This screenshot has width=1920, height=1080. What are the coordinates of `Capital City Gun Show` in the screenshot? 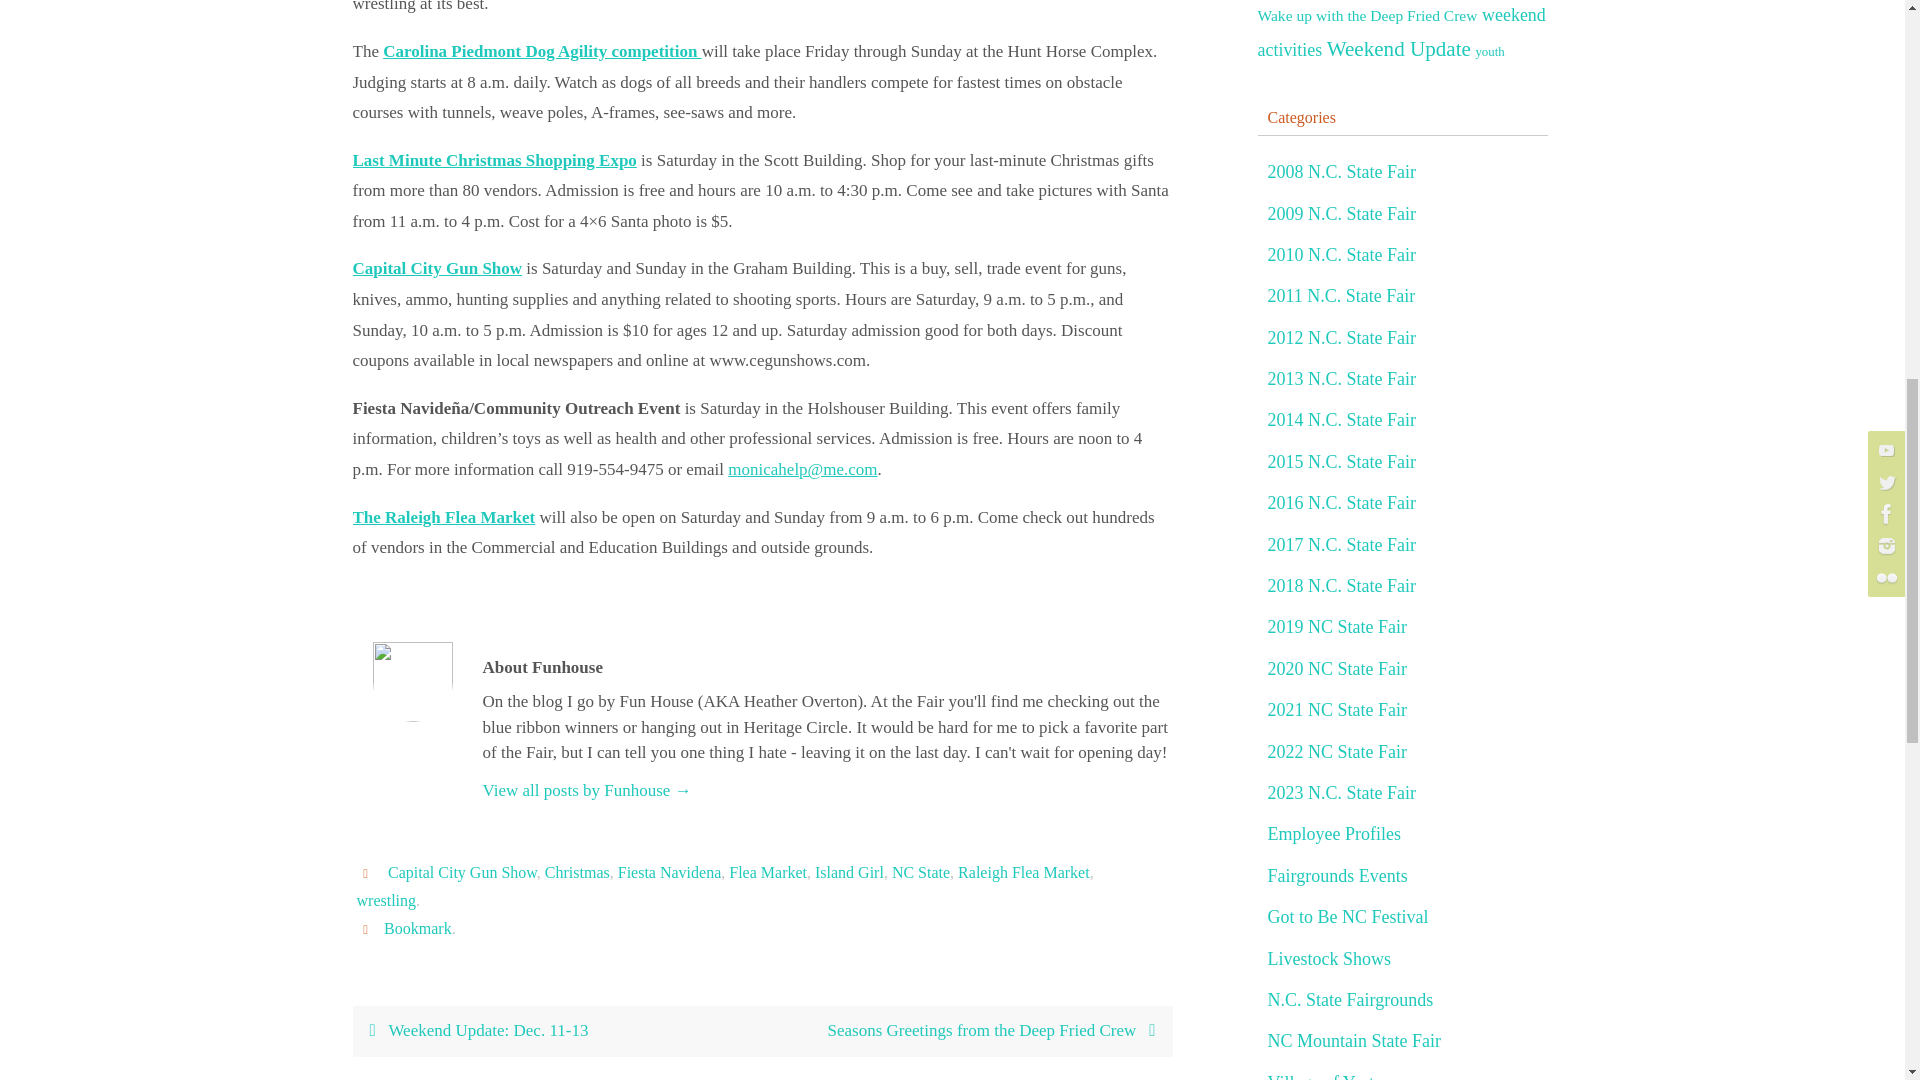 It's located at (436, 268).